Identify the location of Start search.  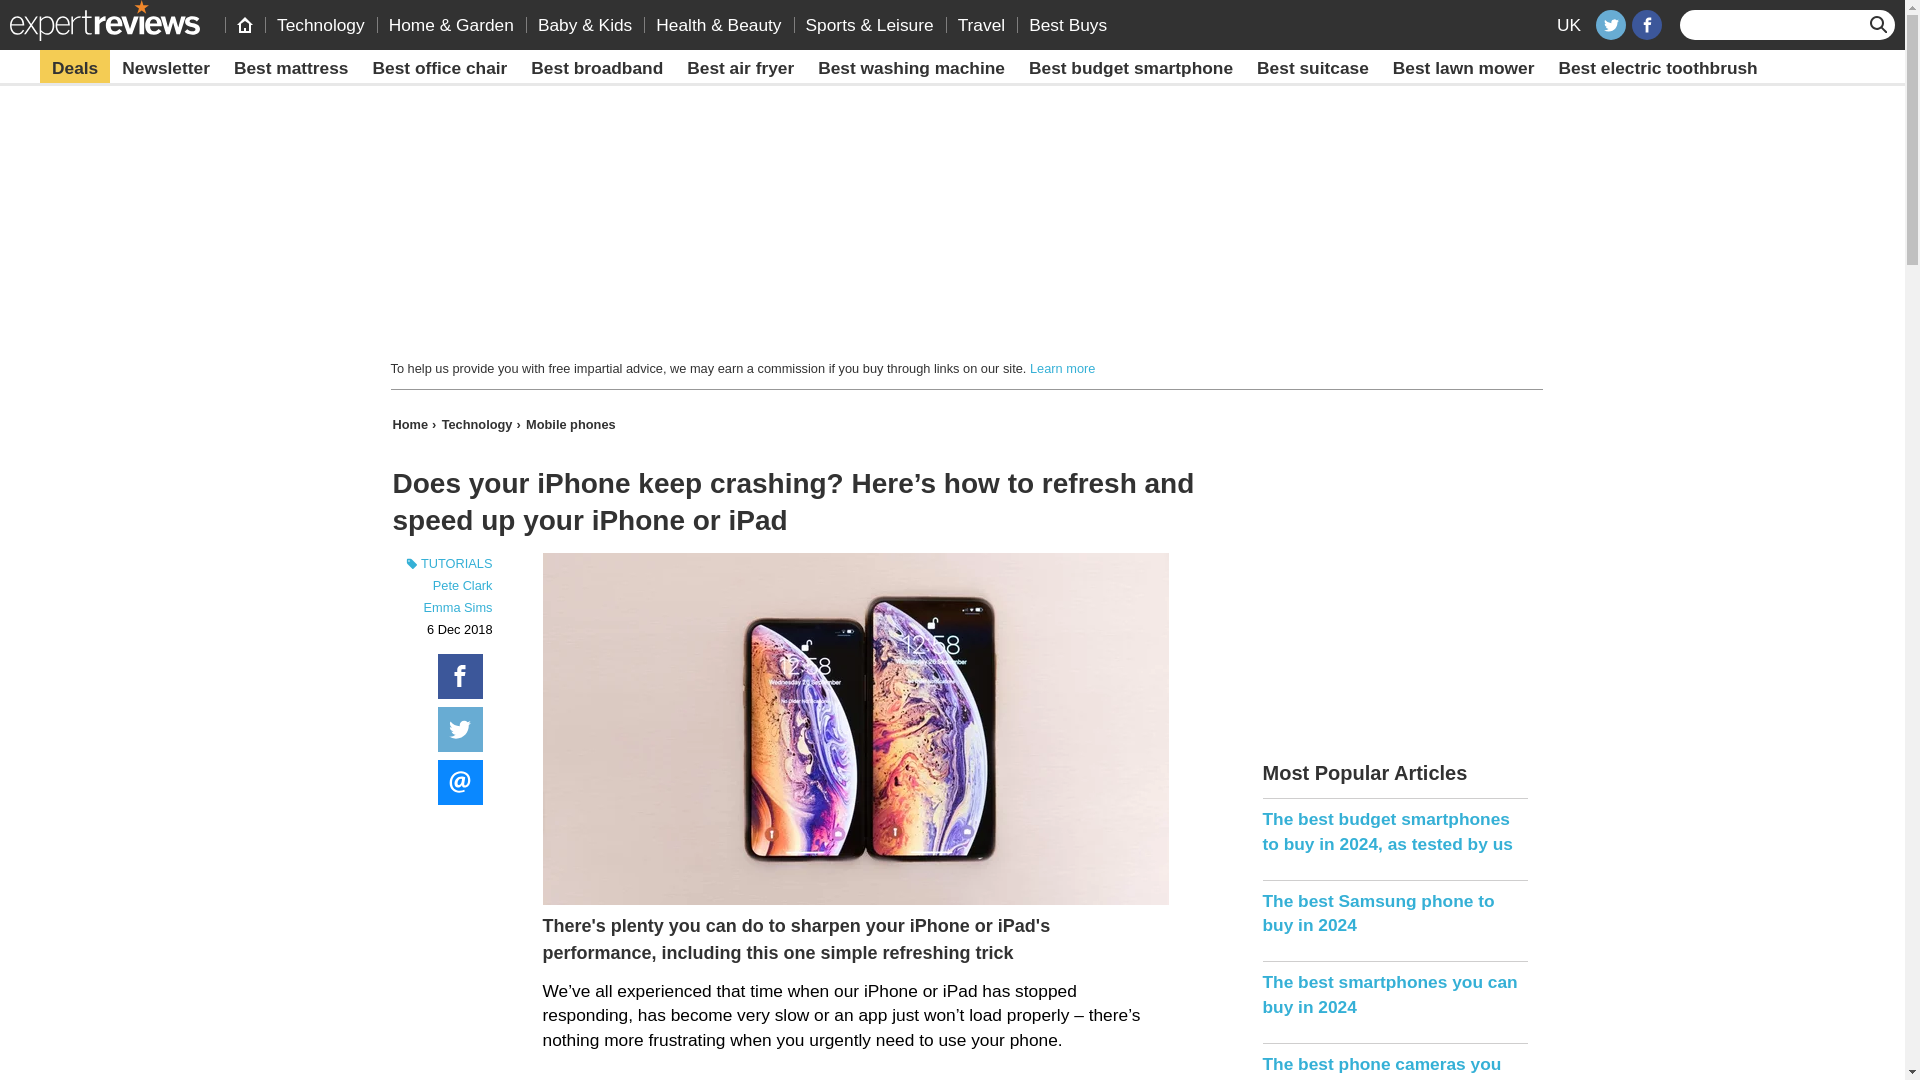
(1880, 24).